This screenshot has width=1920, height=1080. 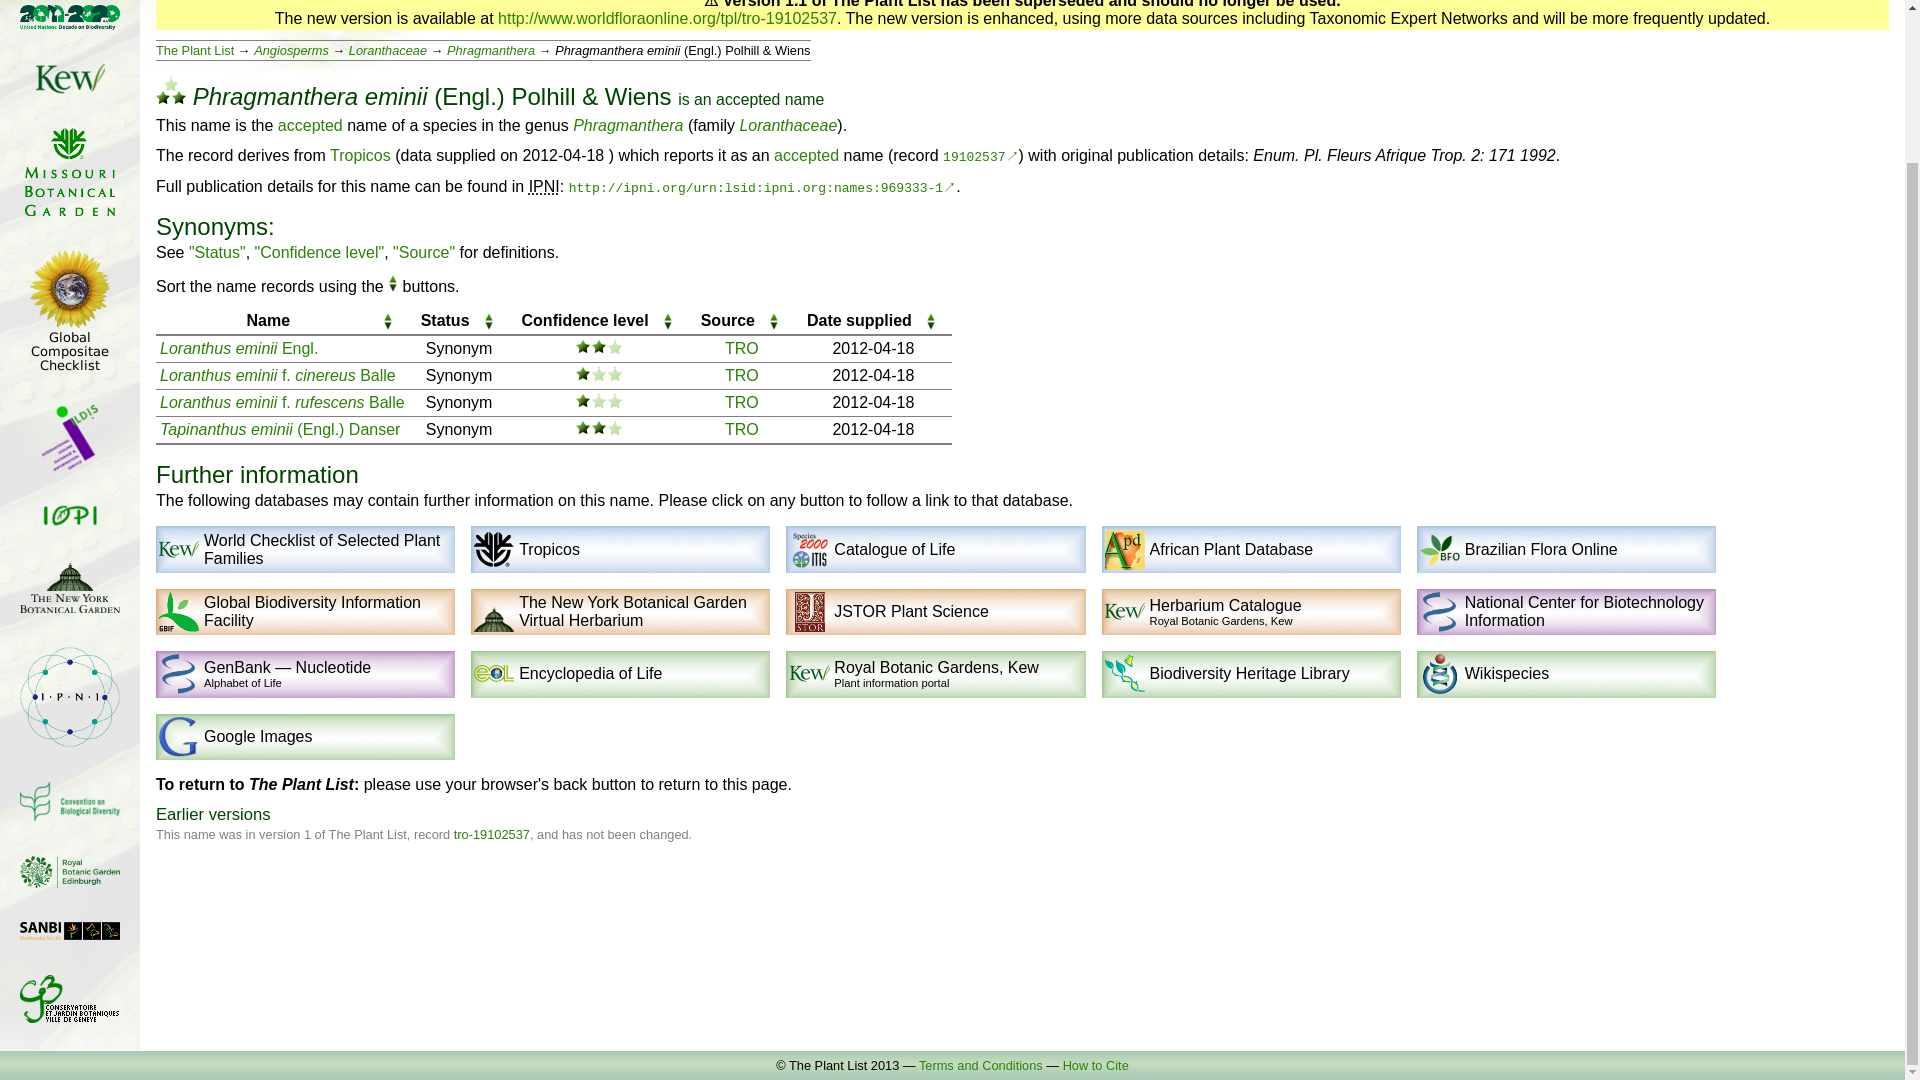 I want to click on TRO, so click(x=742, y=376).